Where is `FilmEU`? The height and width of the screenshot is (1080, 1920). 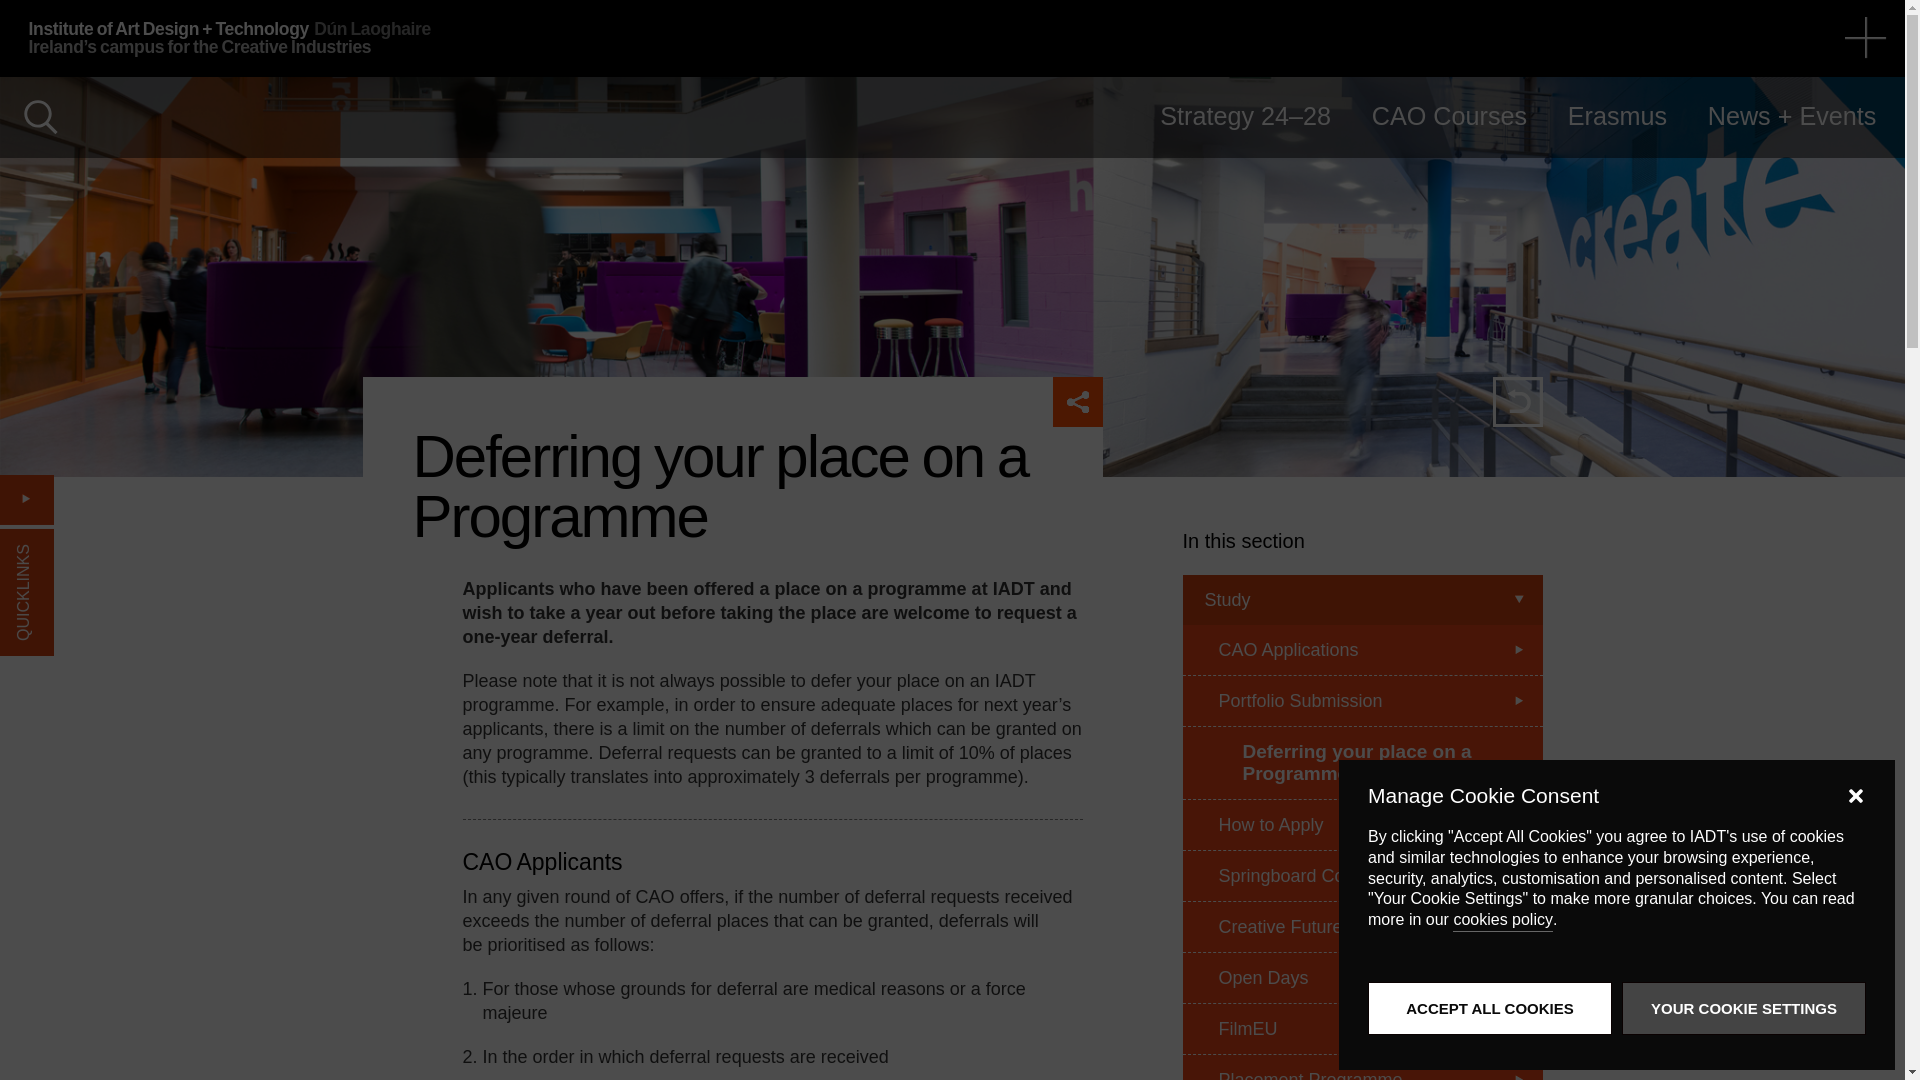 FilmEU is located at coordinates (1362, 1030).